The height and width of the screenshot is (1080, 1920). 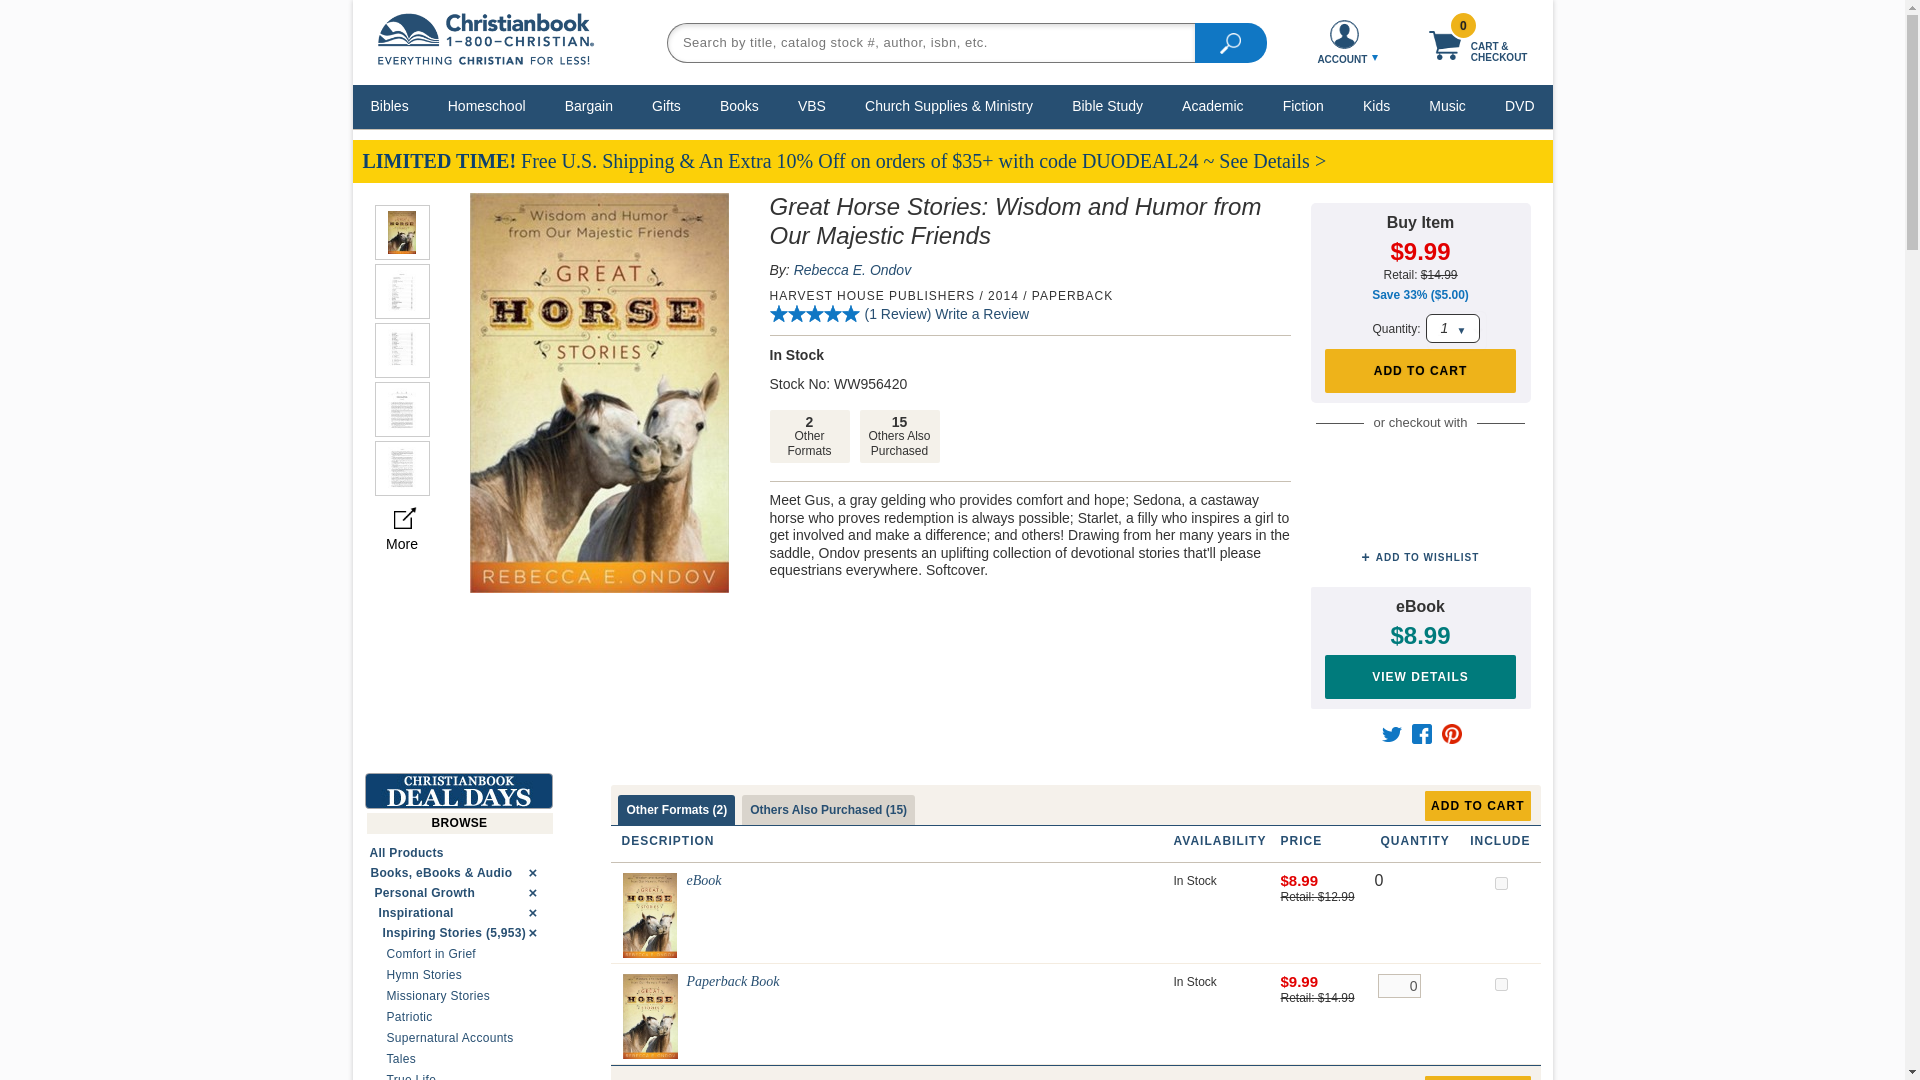 What do you see at coordinates (1500, 984) in the screenshot?
I see `956420` at bounding box center [1500, 984].